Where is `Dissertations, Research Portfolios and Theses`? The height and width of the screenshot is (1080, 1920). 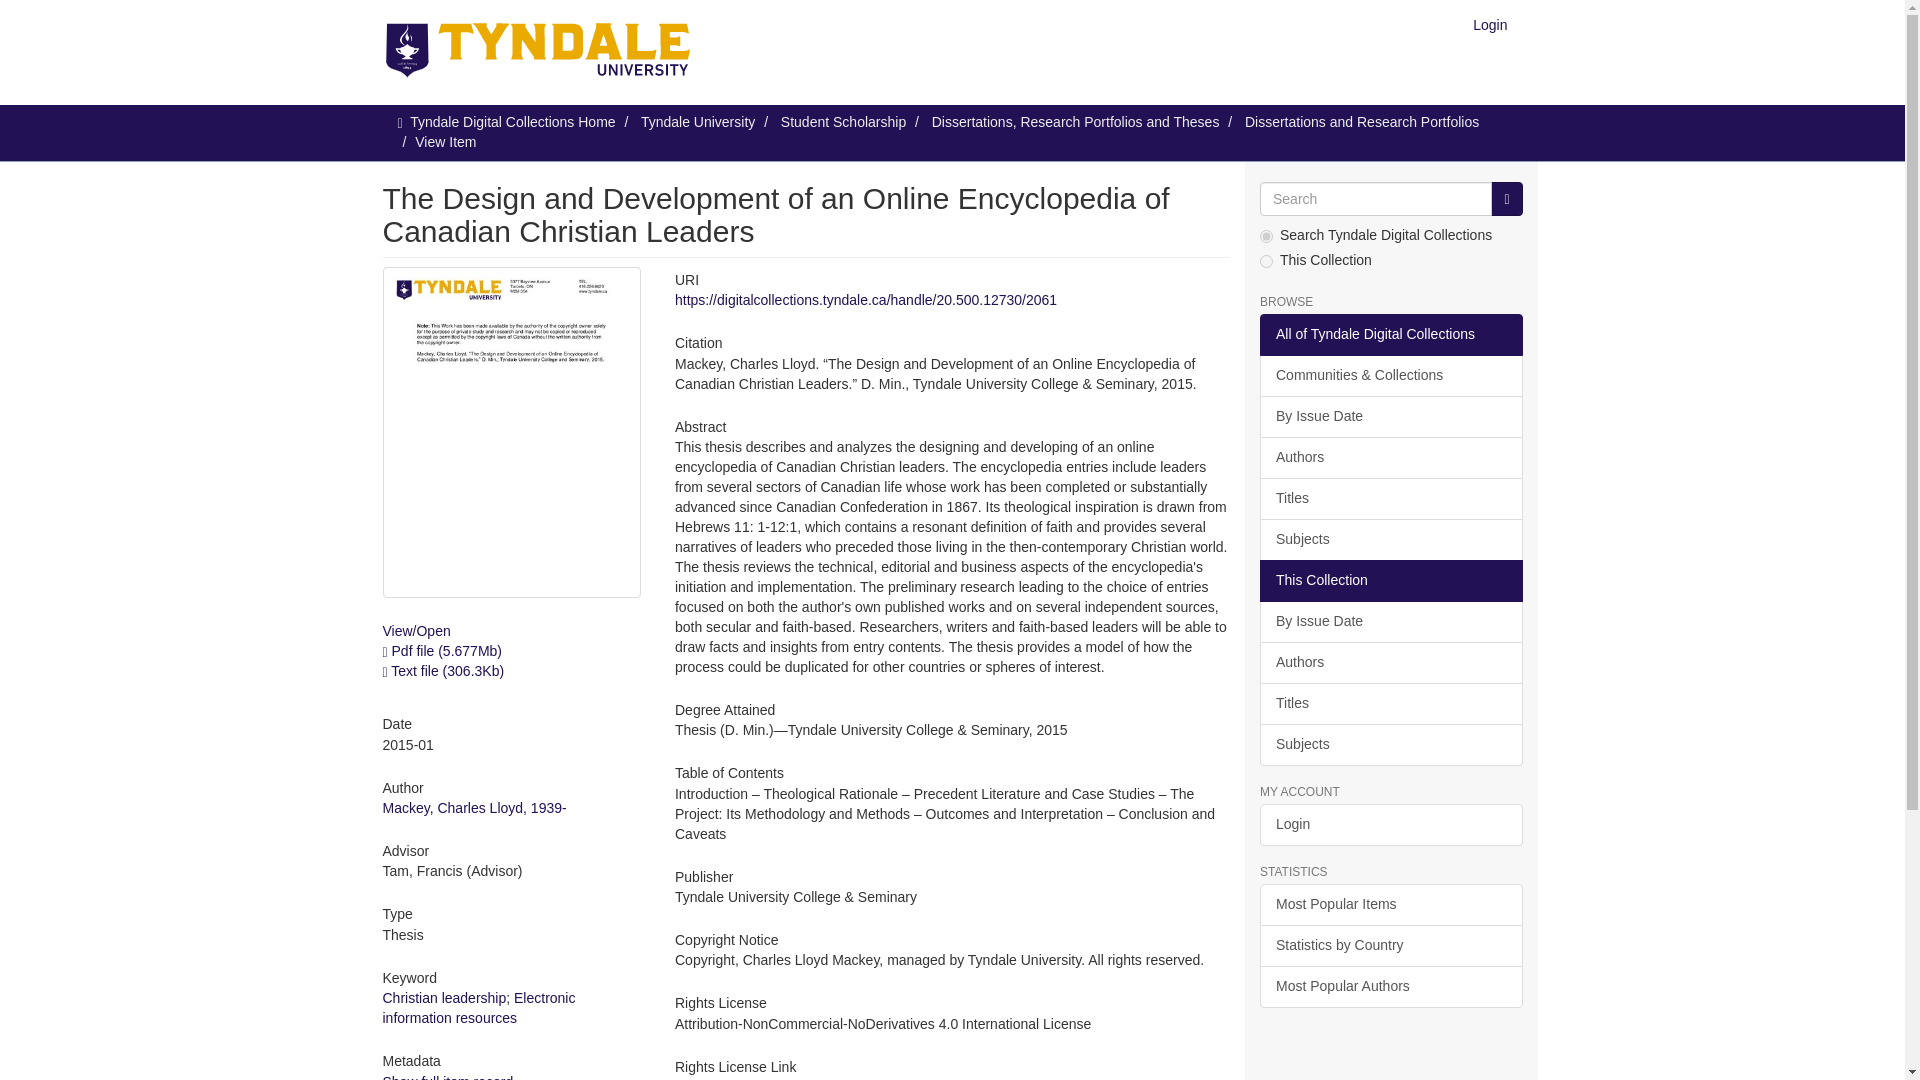
Dissertations, Research Portfolios and Theses is located at coordinates (1075, 122).